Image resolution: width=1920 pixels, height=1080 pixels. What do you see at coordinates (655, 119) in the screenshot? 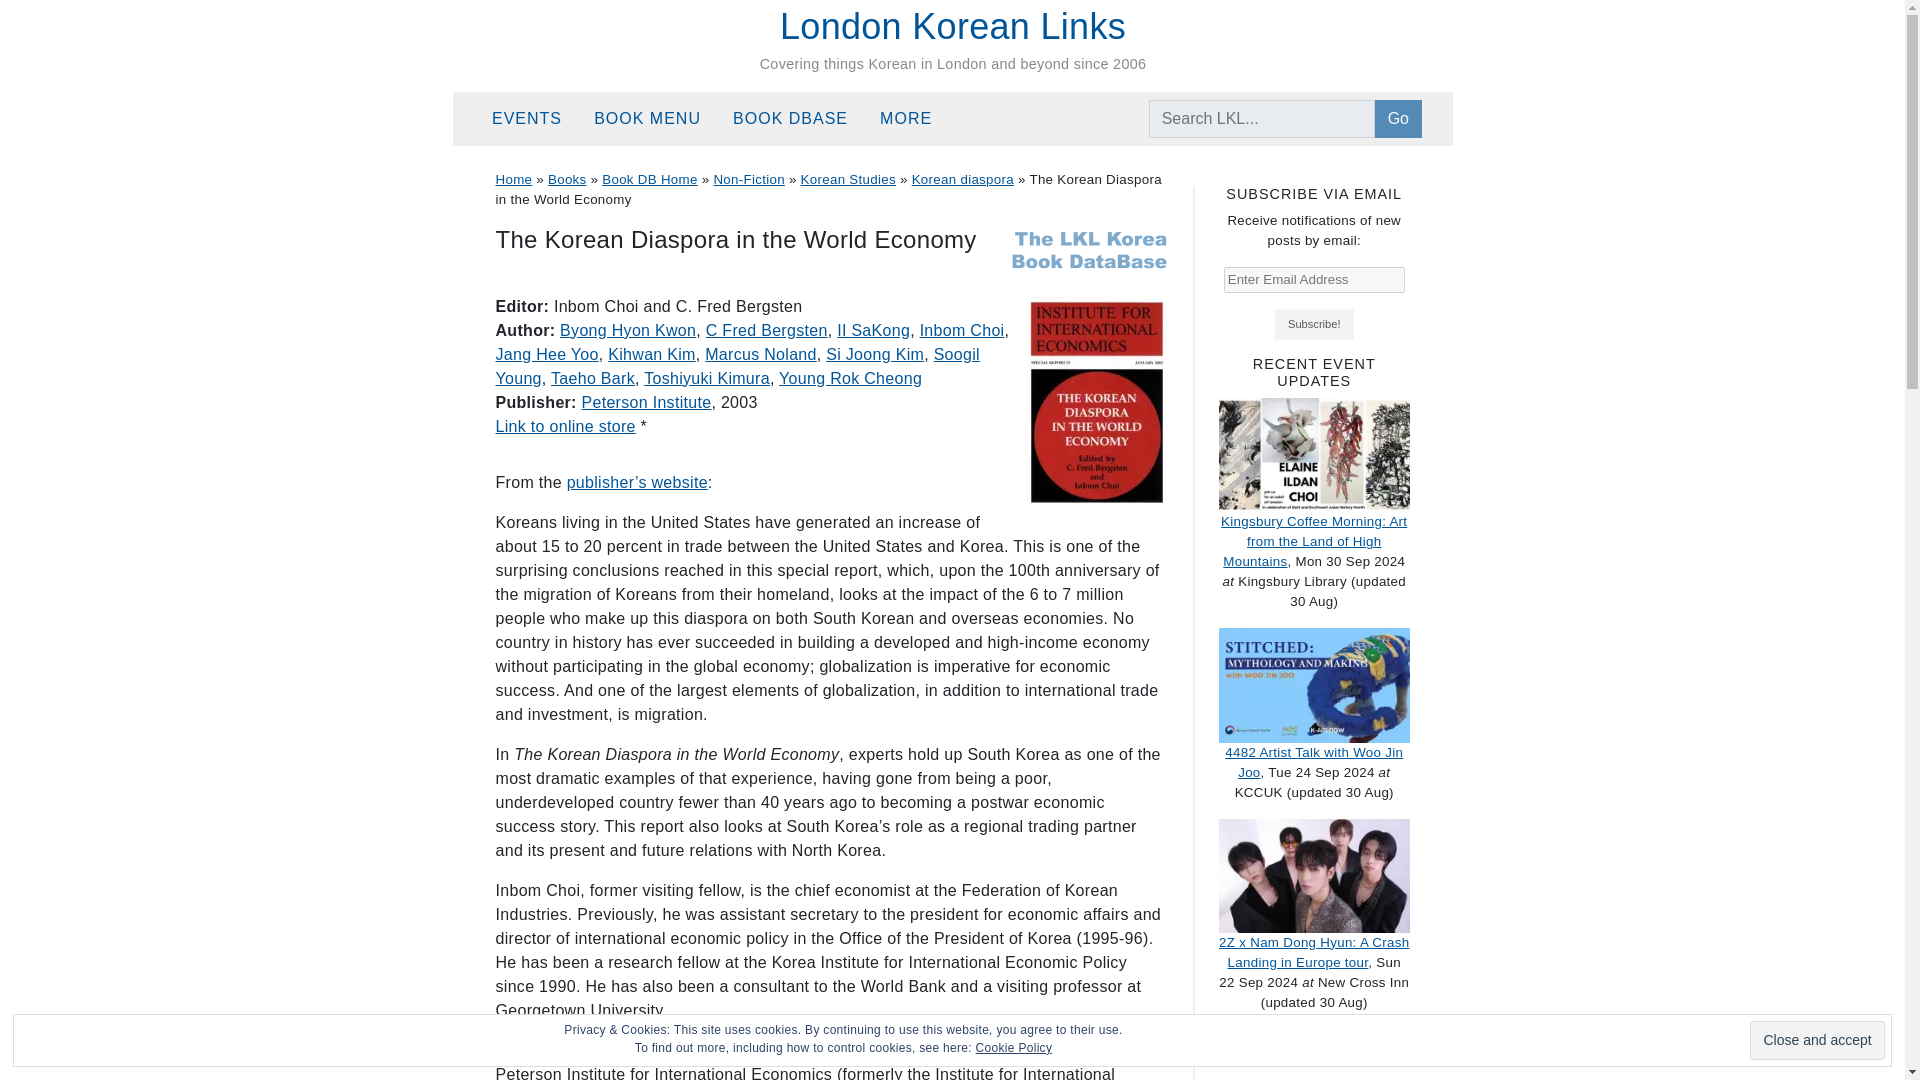
I see `BOOK MENU` at bounding box center [655, 119].